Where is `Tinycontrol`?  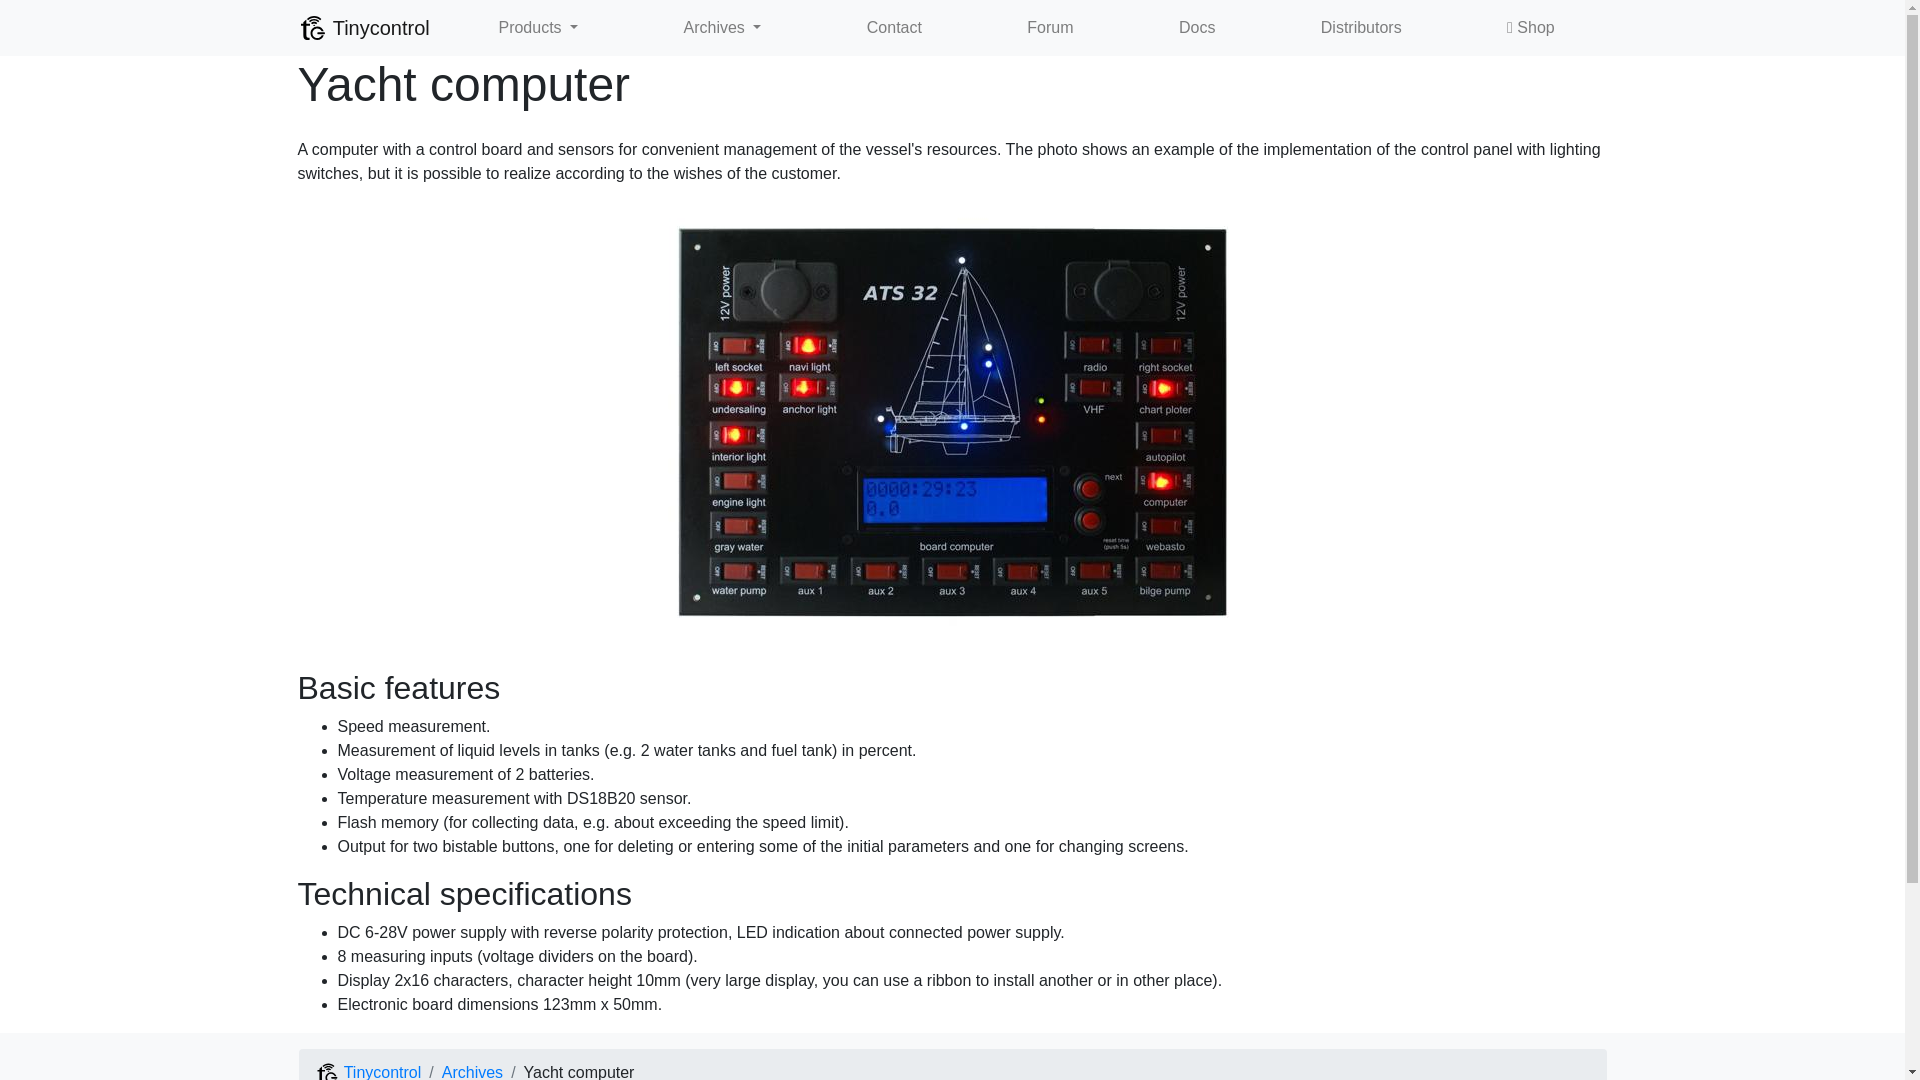
Tinycontrol is located at coordinates (364, 27).